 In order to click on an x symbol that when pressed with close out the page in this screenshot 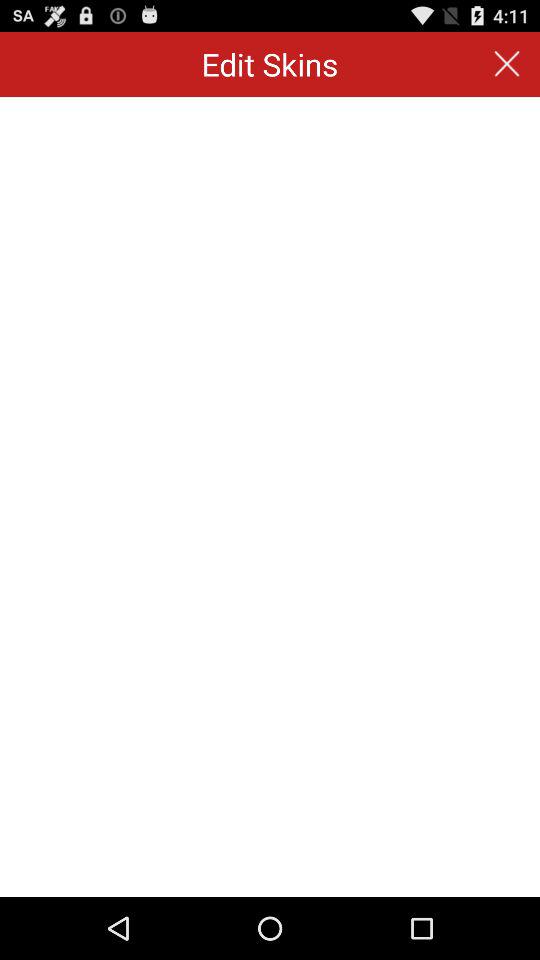, I will do `click(506, 64)`.